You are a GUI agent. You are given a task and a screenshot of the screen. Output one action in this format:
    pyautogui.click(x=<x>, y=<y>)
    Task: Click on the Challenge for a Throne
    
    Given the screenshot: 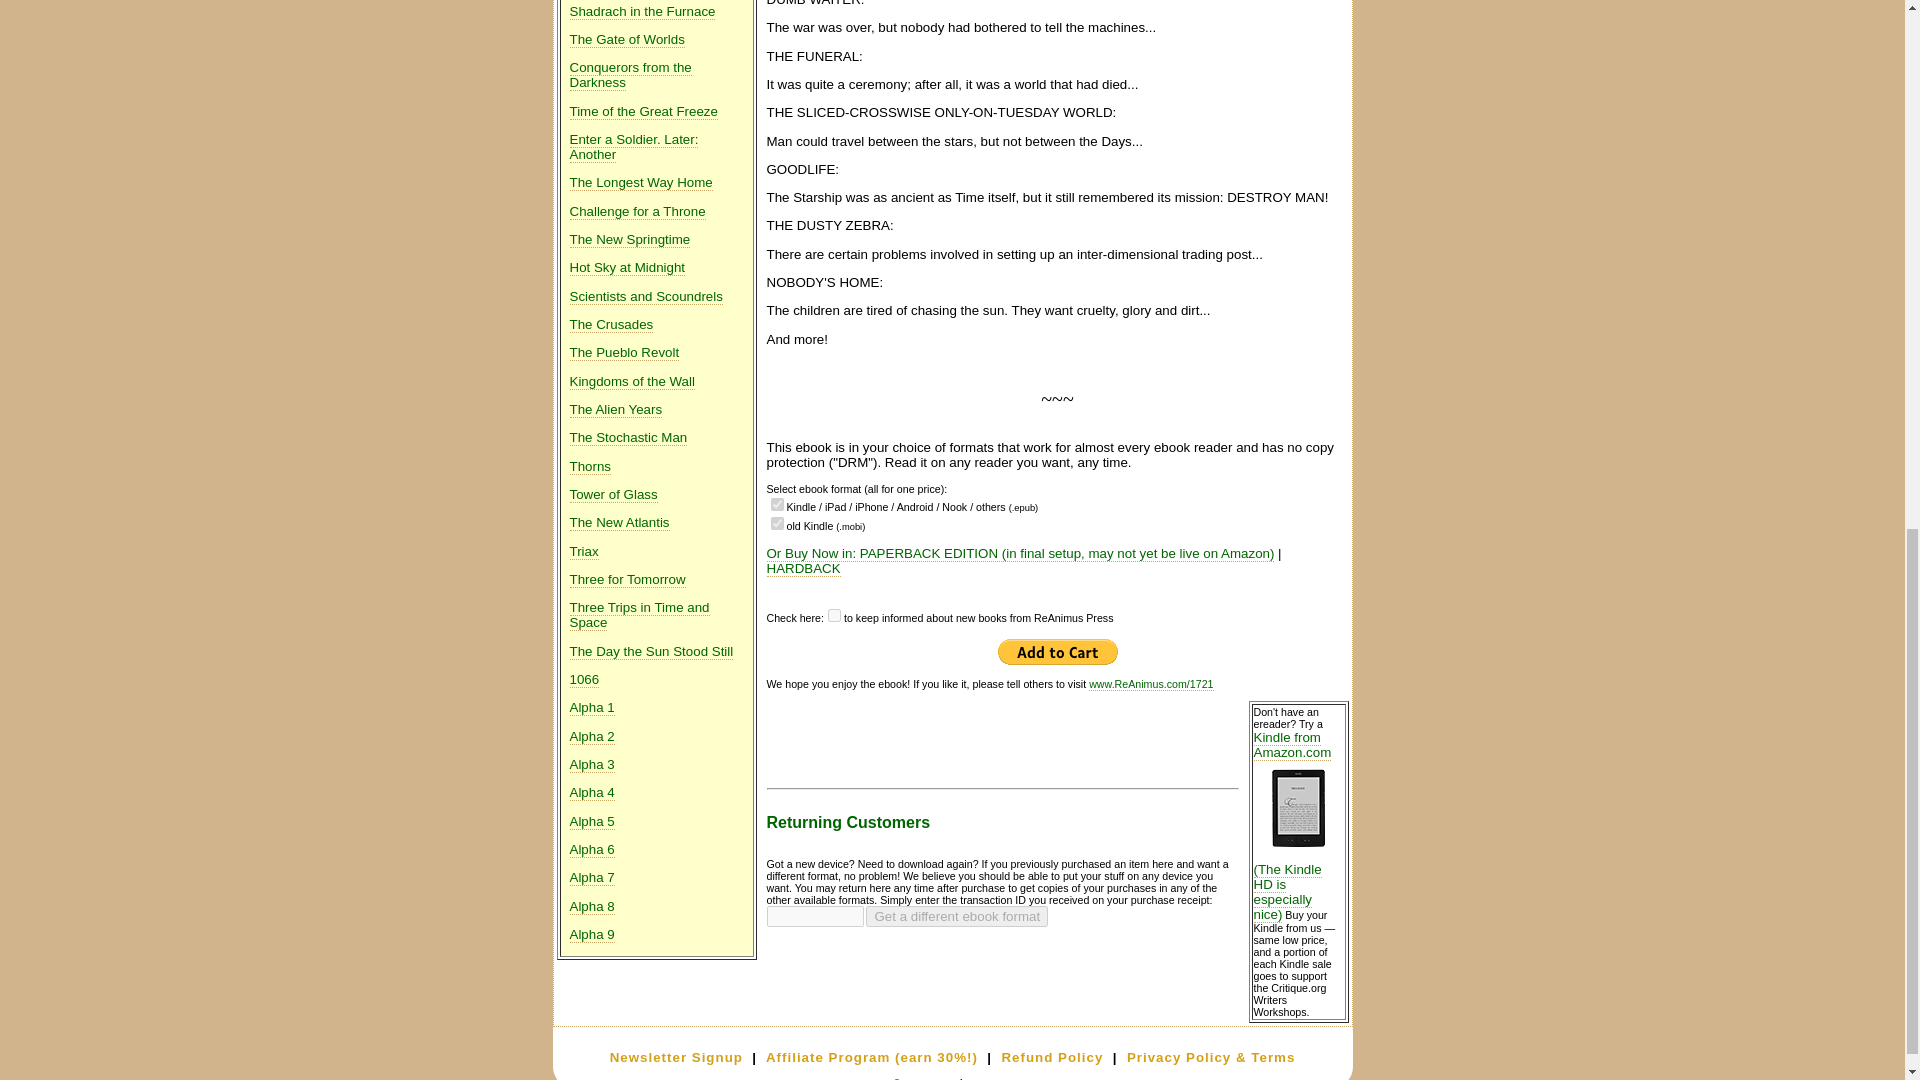 What is the action you would take?
    pyautogui.click(x=638, y=212)
    